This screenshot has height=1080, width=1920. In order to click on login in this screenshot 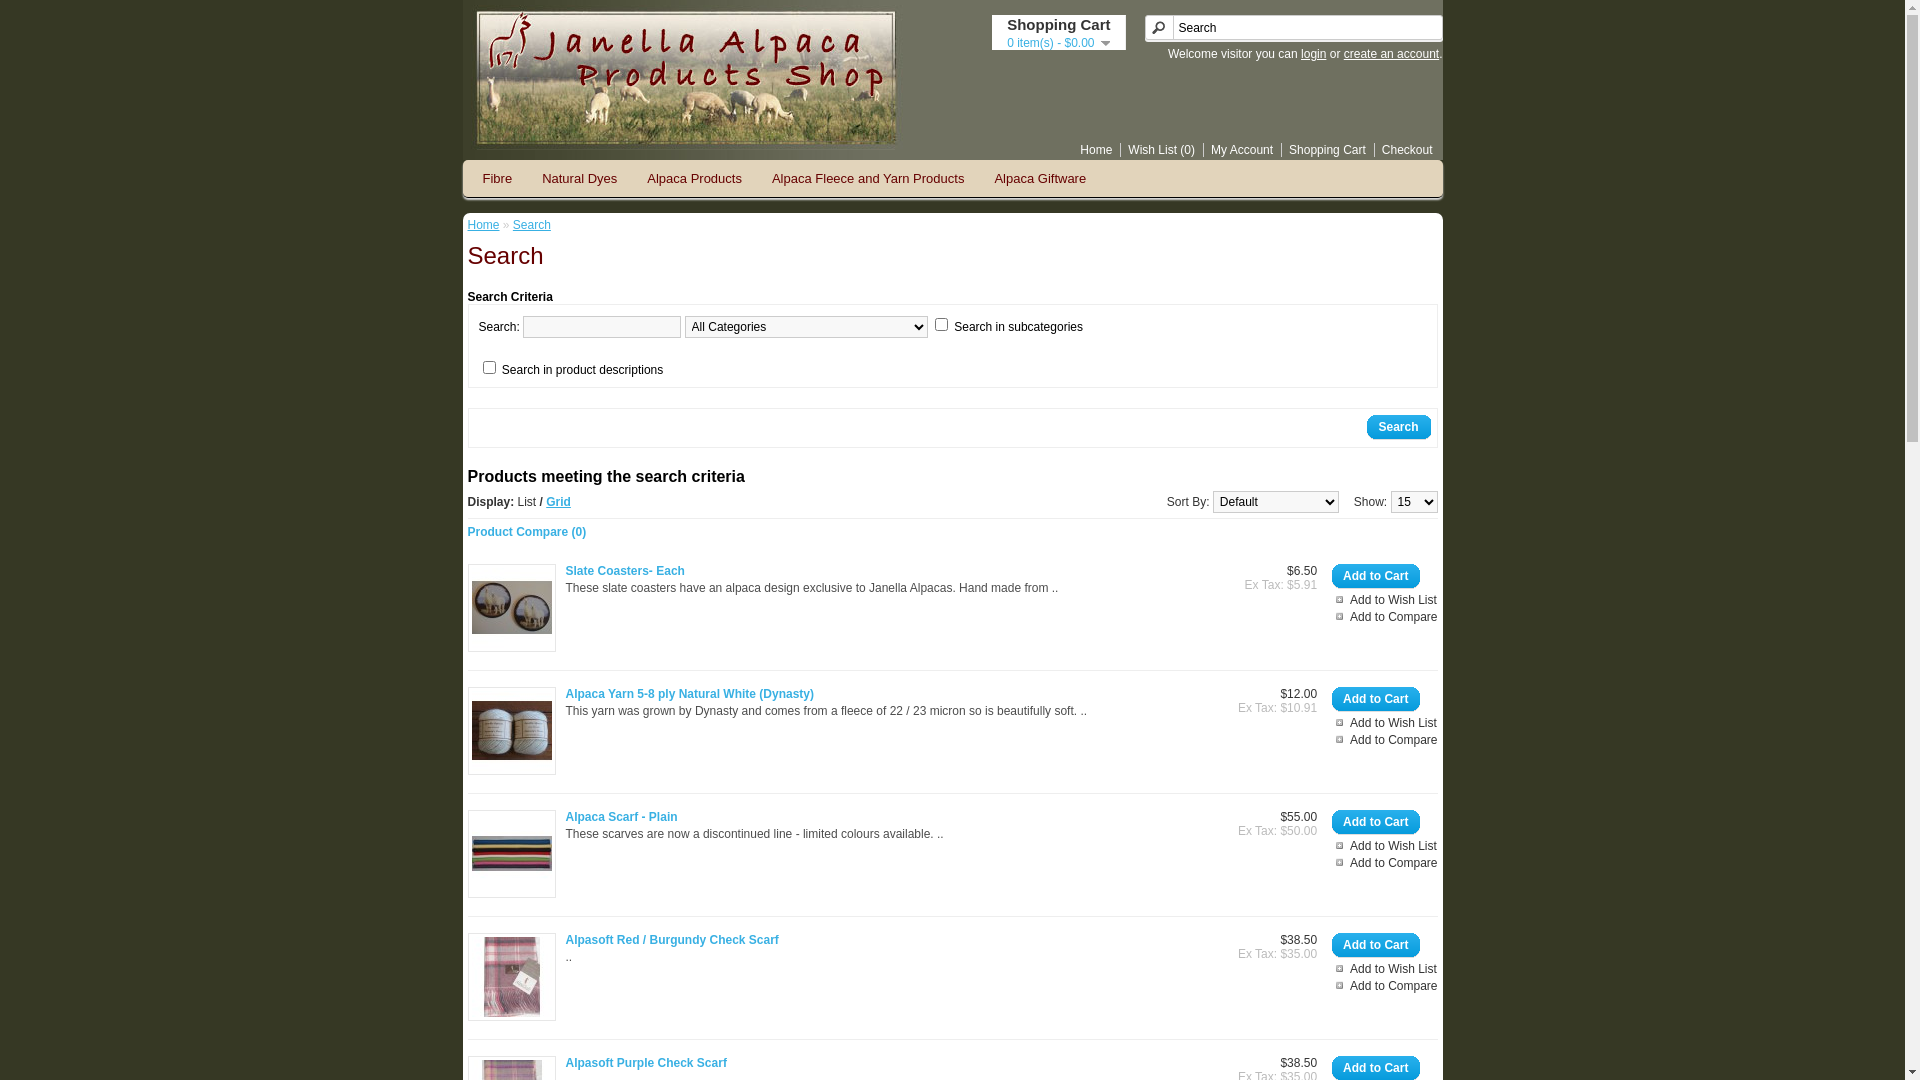, I will do `click(1314, 54)`.